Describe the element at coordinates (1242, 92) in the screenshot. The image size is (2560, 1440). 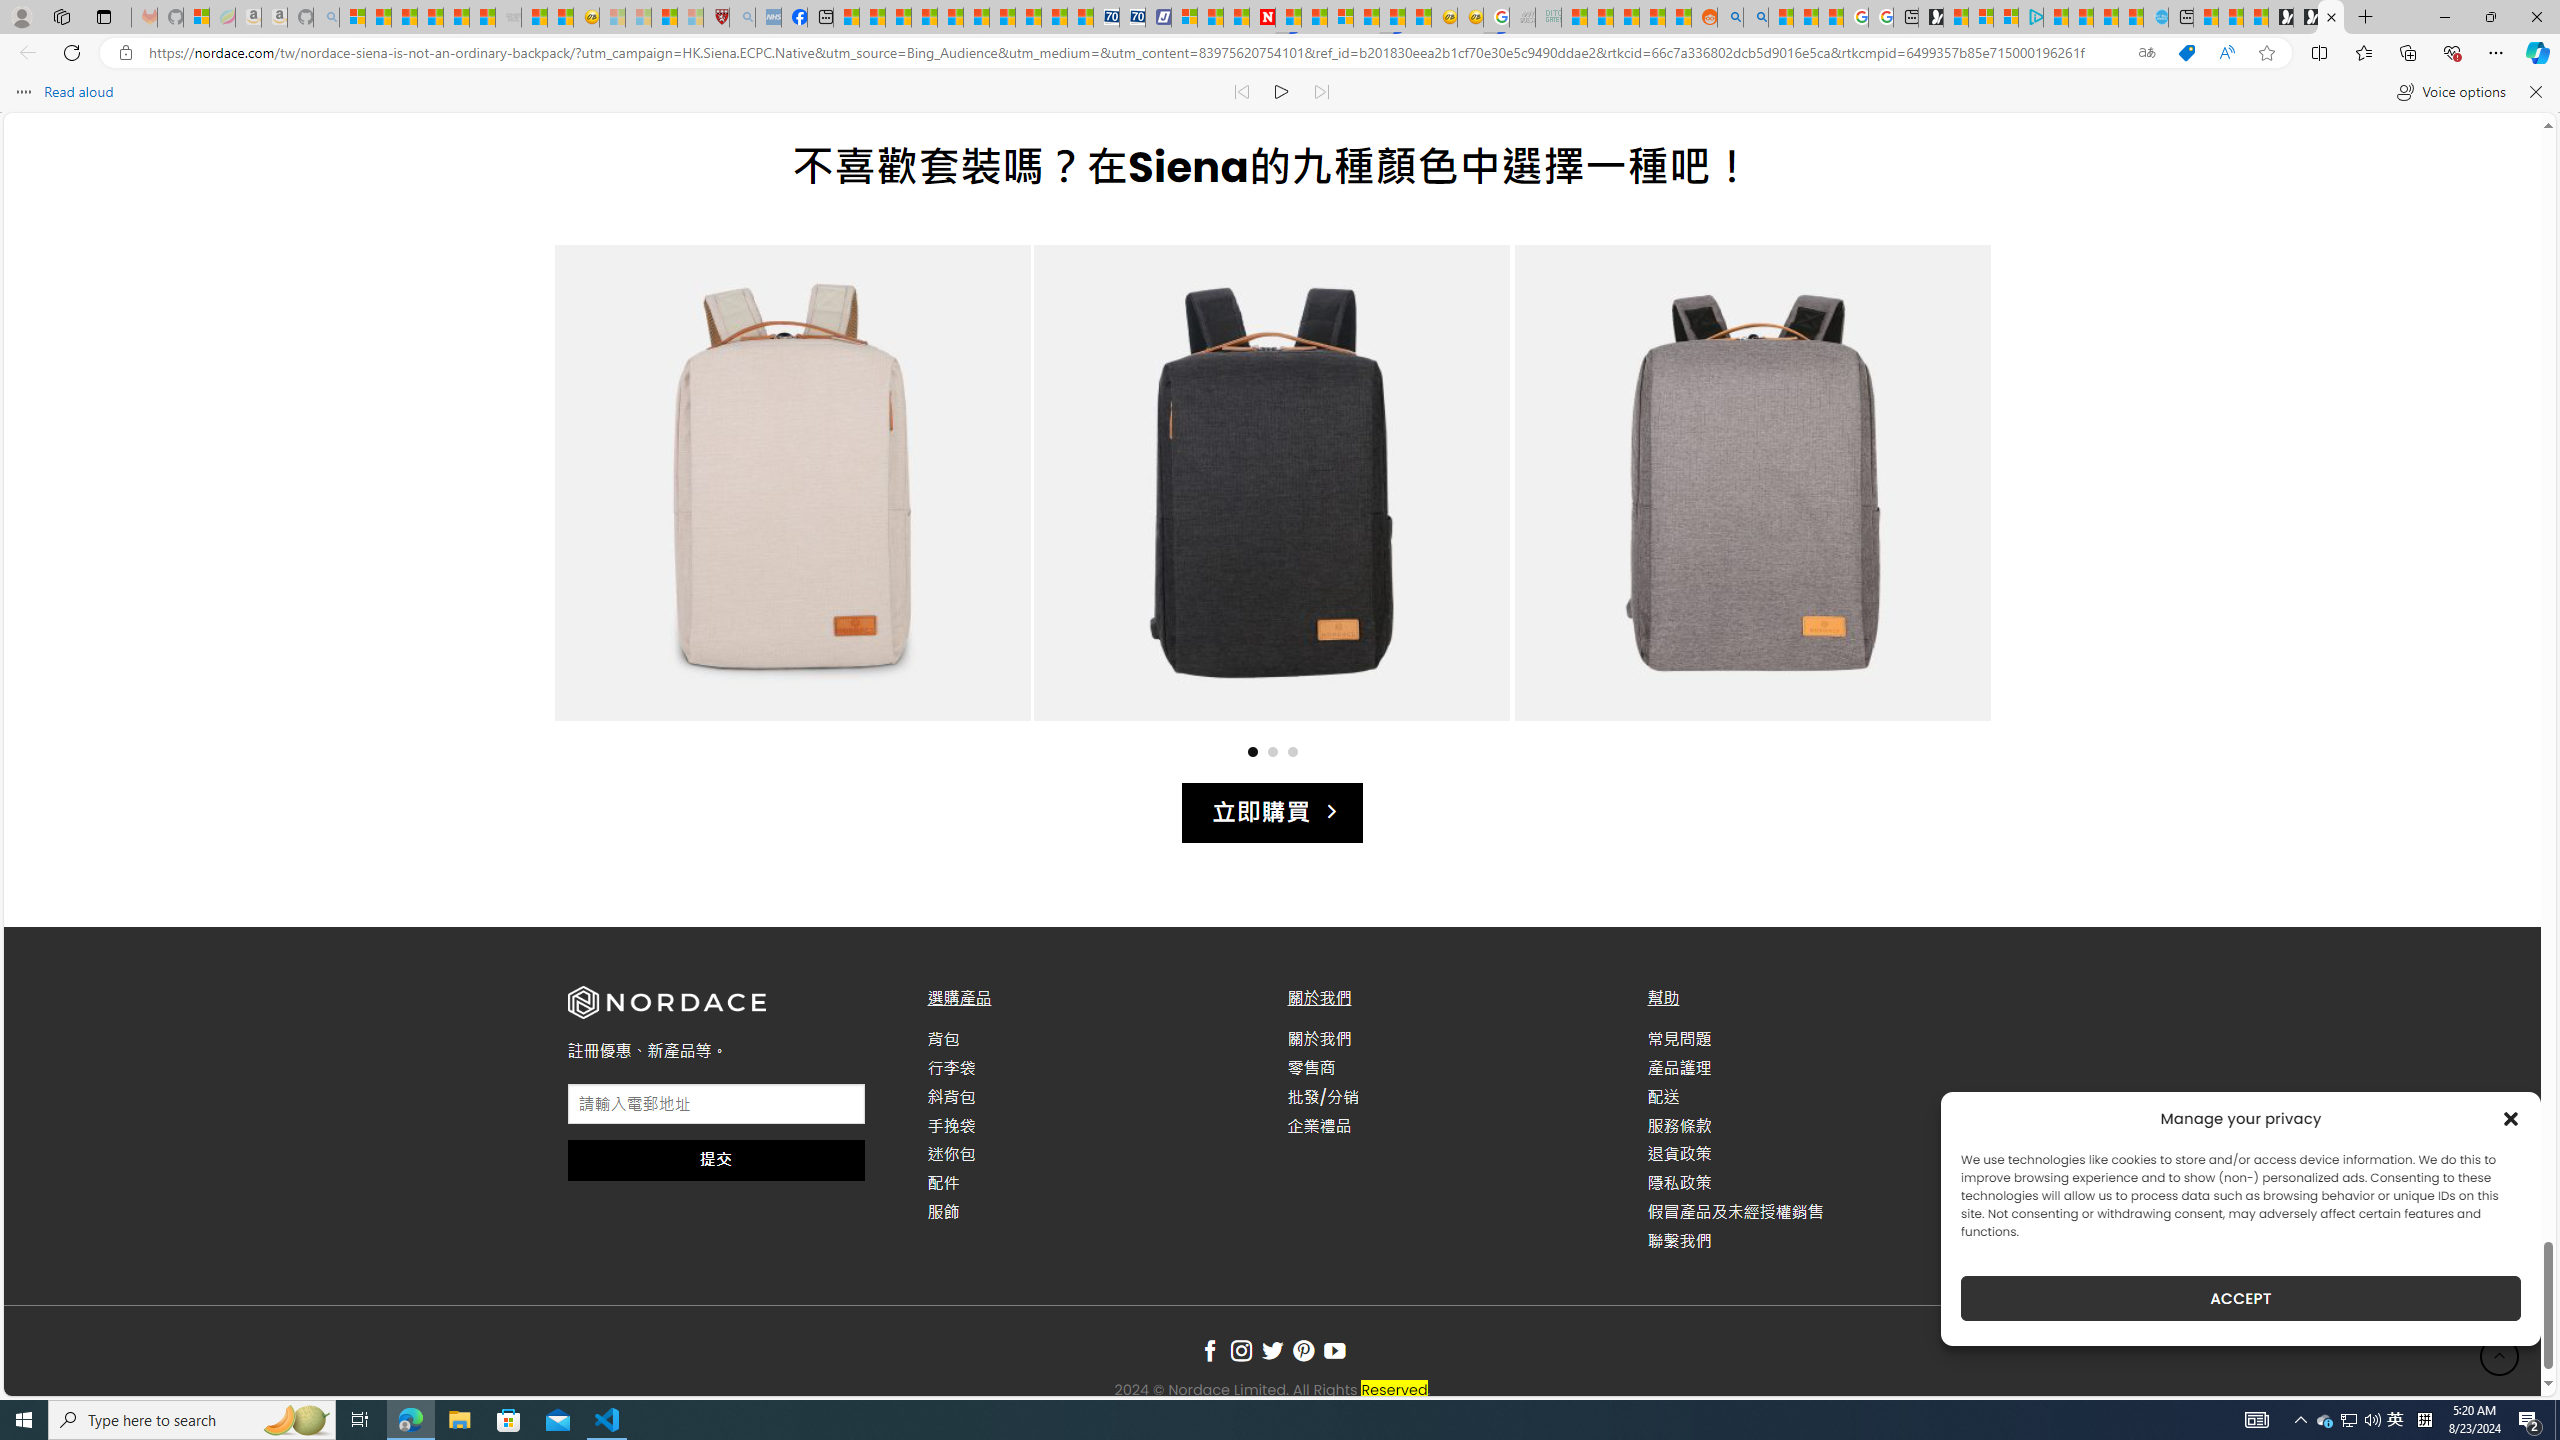
I see `Read previous paragraph` at that location.